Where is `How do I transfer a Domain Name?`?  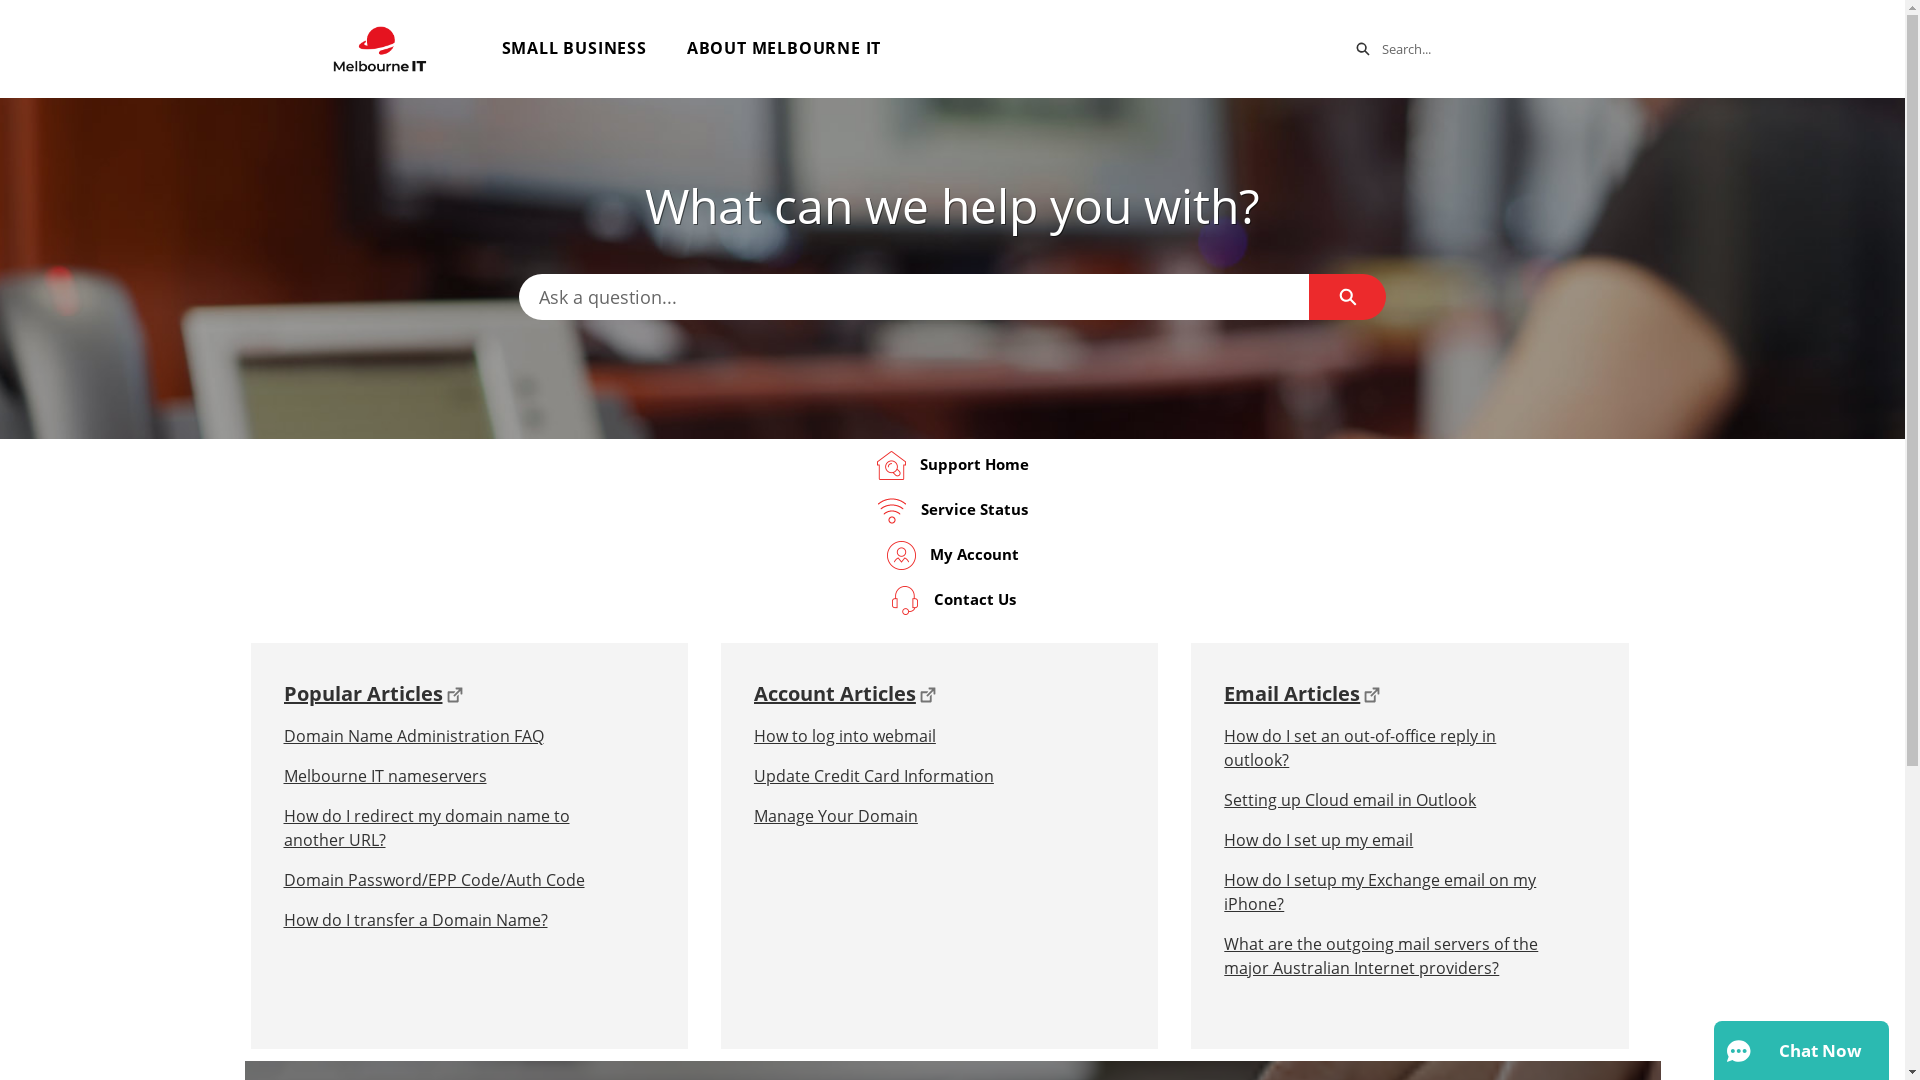
How do I transfer a Domain Name? is located at coordinates (450, 920).